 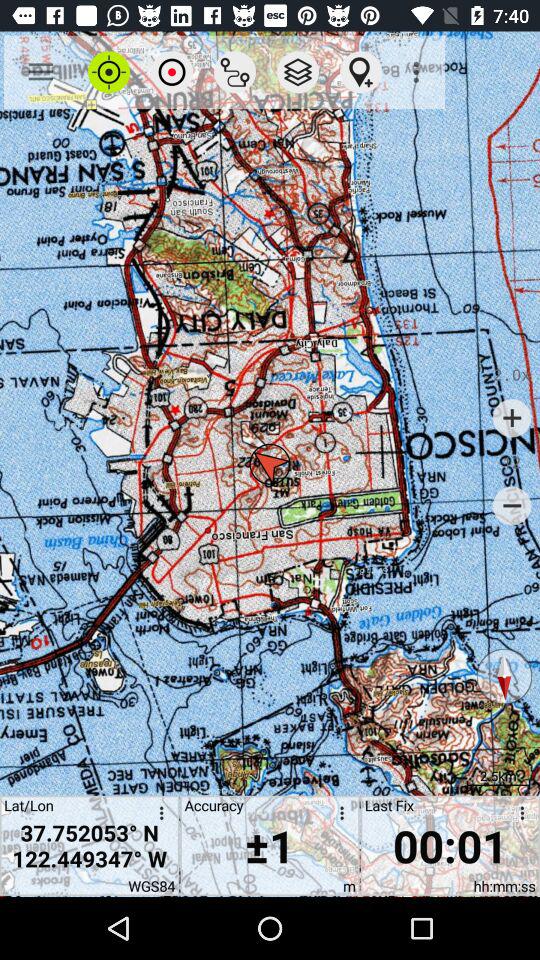 I want to click on more options, so click(x=158, y=816).